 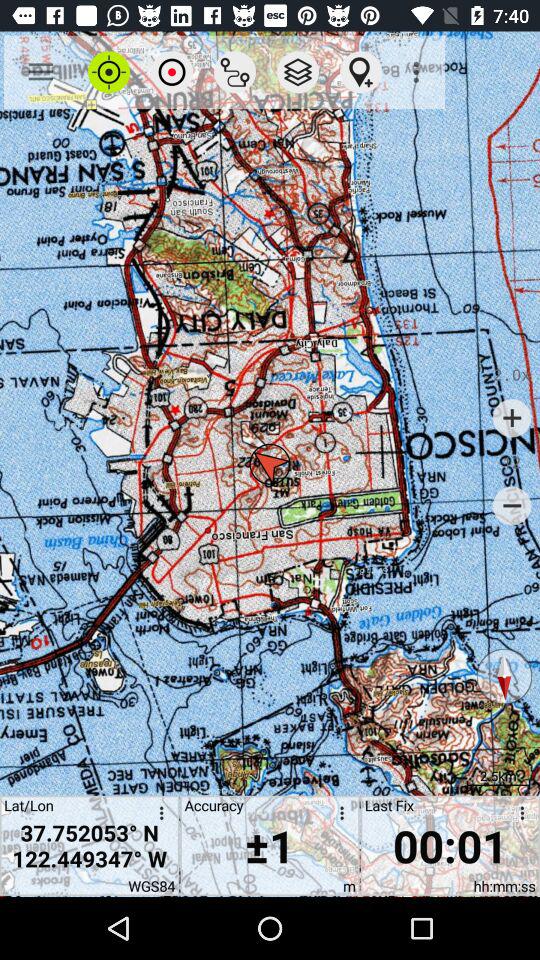 I want to click on more options, so click(x=158, y=816).